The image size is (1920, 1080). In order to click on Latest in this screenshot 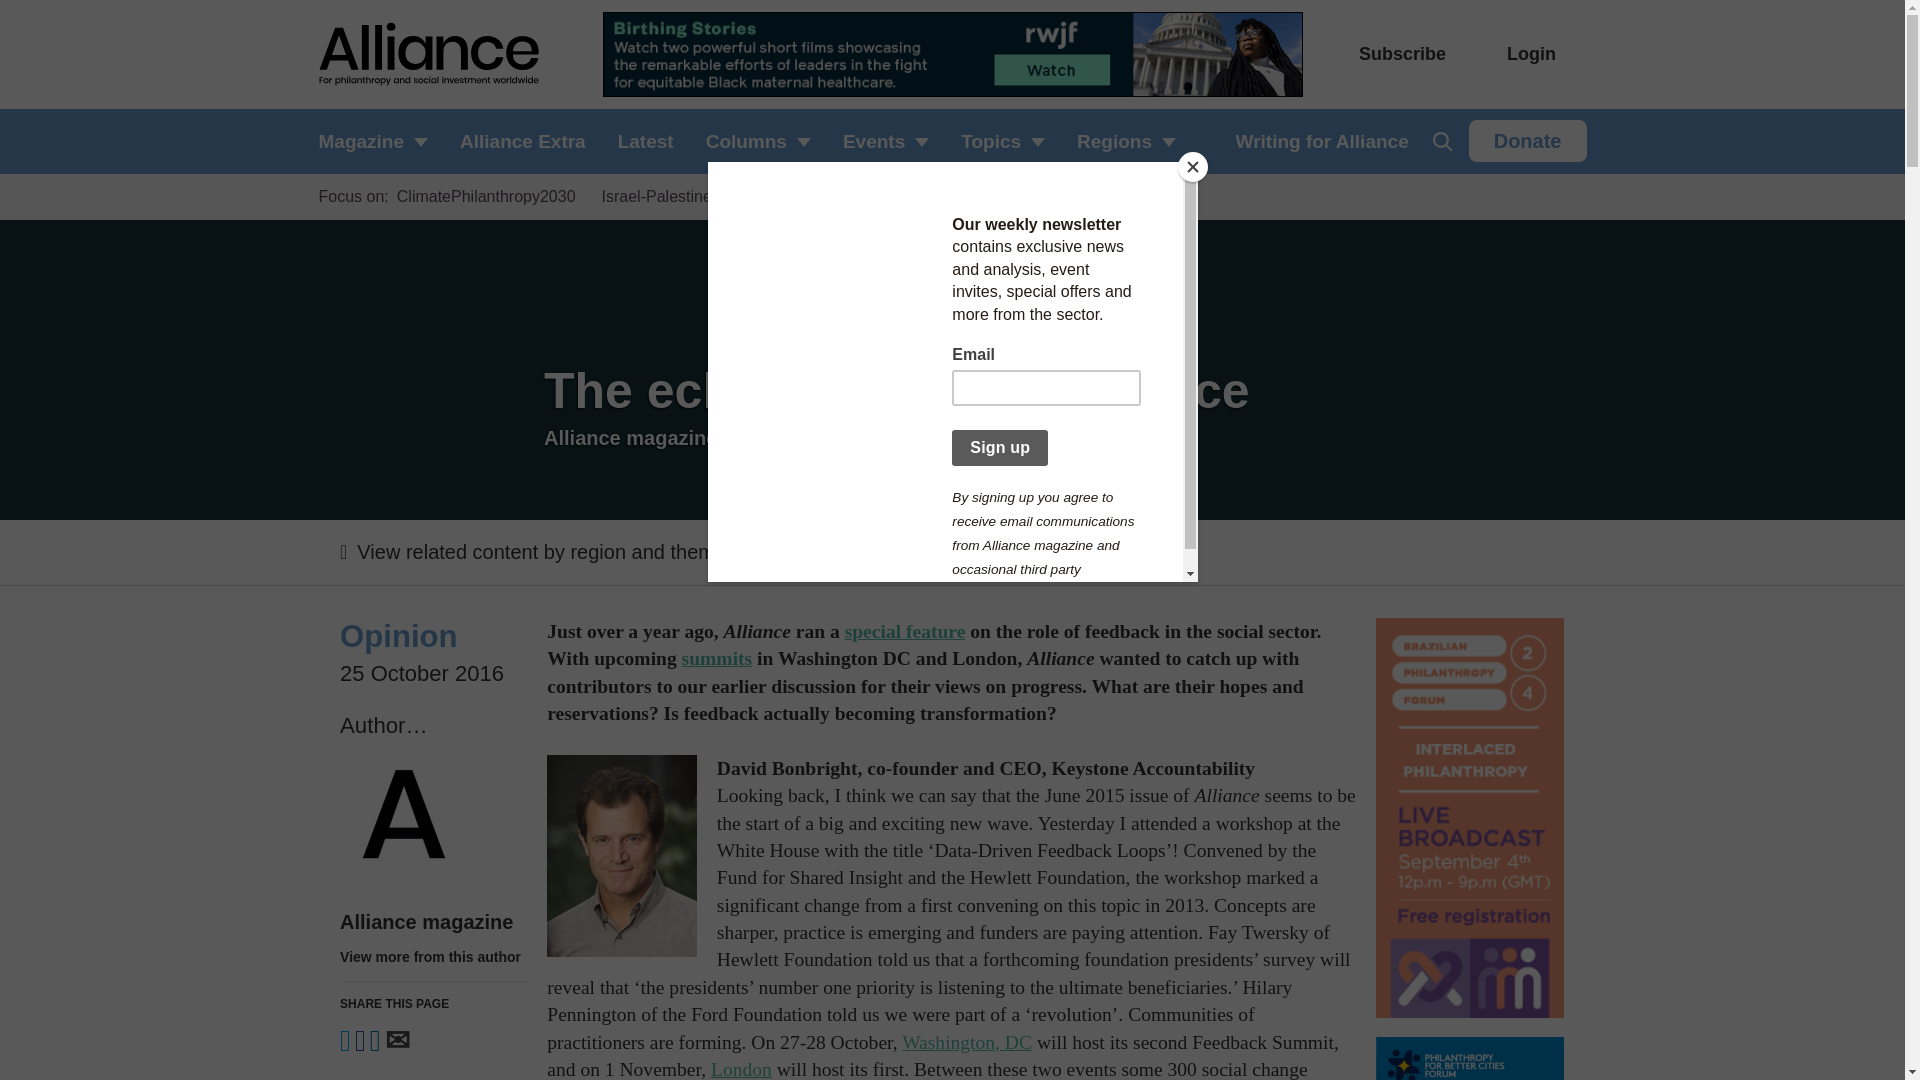, I will do `click(646, 141)`.